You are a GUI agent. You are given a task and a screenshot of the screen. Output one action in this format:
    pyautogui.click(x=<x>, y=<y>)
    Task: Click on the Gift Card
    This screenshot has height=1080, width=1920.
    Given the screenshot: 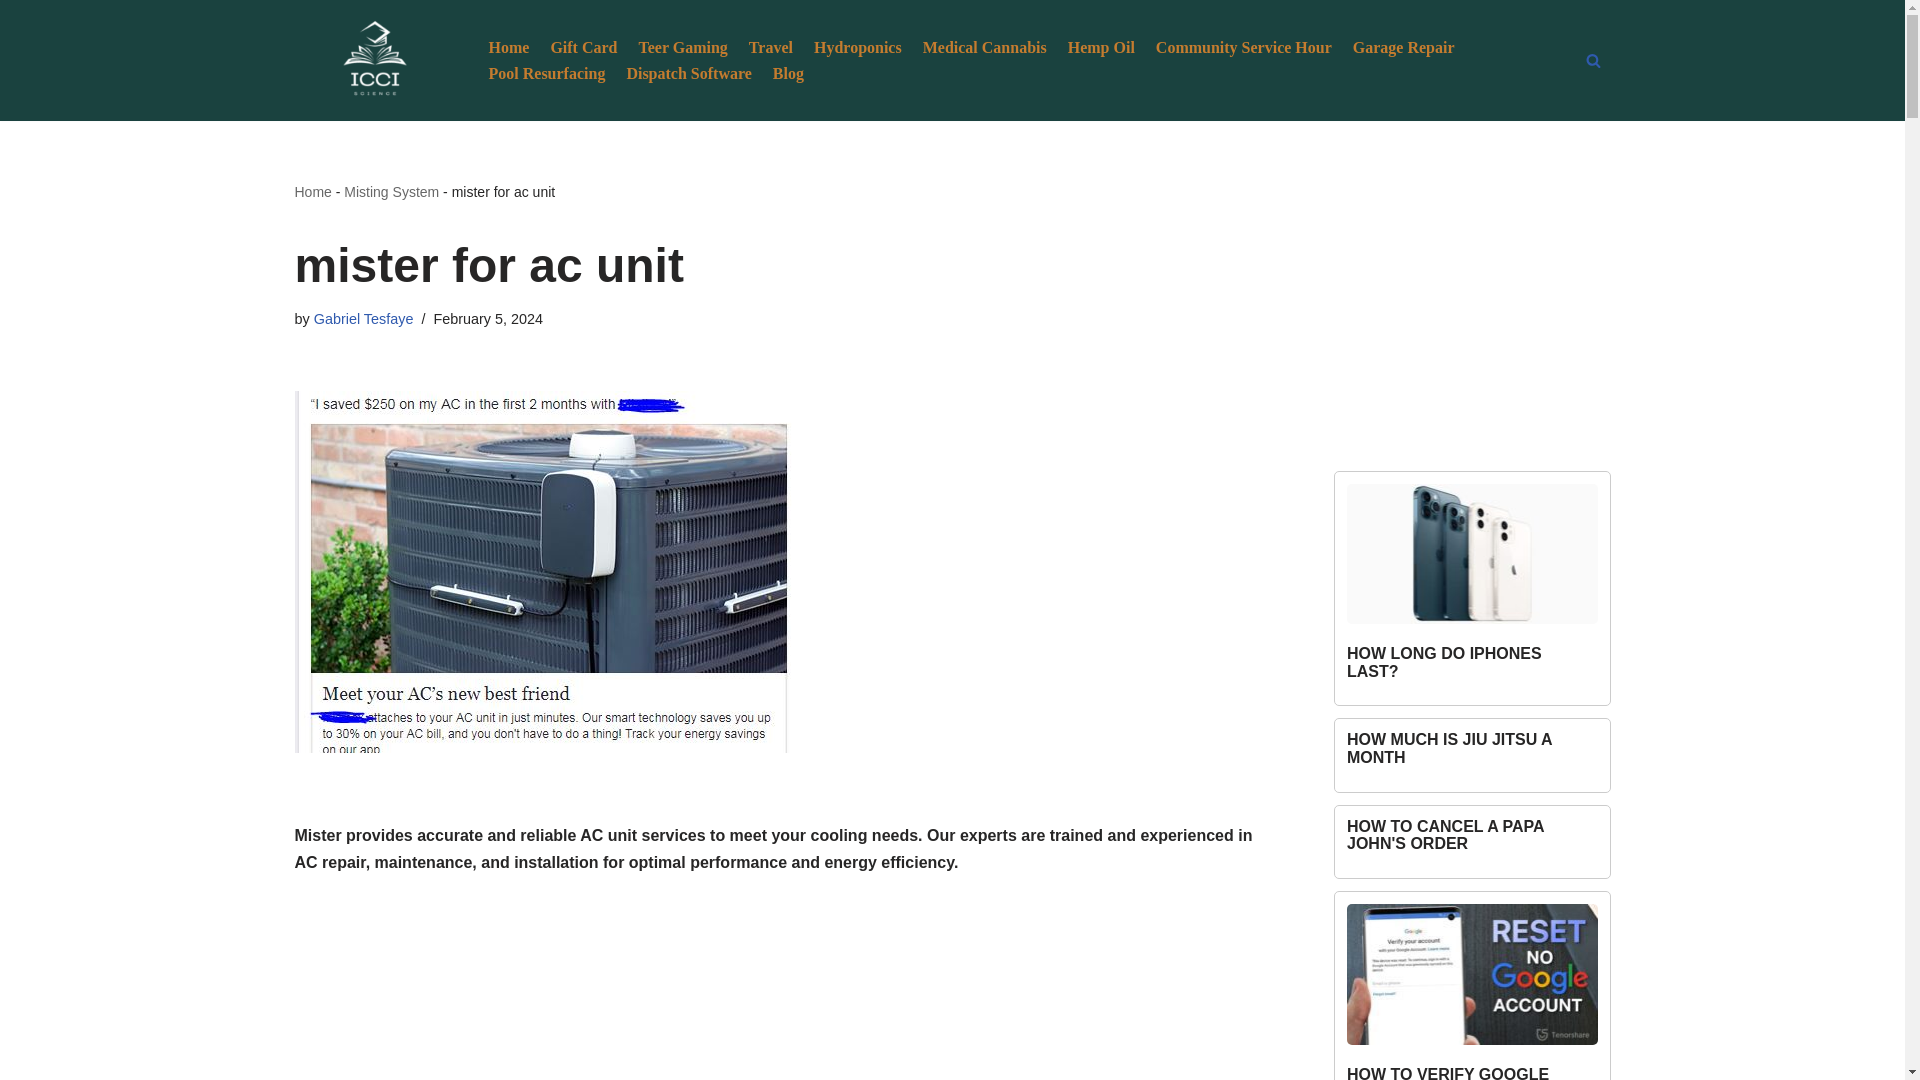 What is the action you would take?
    pyautogui.click(x=582, y=46)
    